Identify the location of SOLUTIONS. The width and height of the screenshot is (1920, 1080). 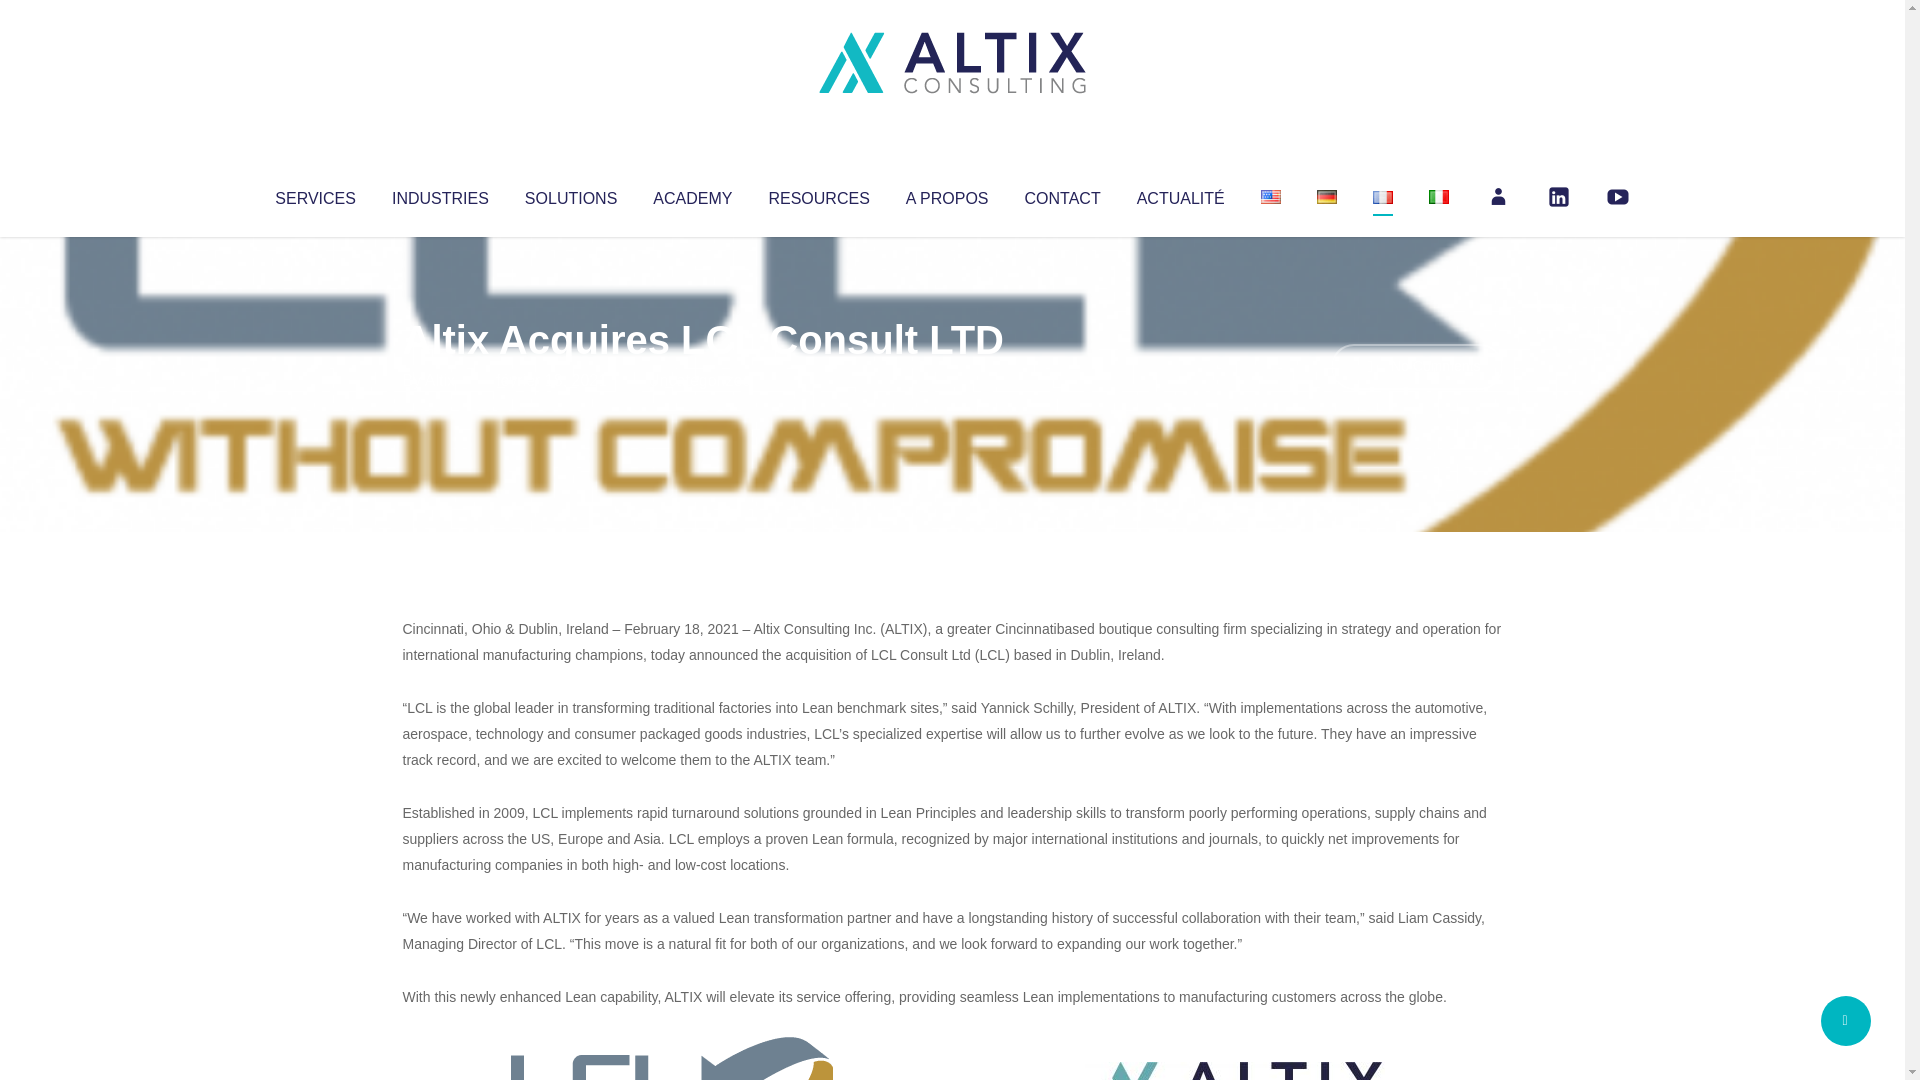
(570, 194).